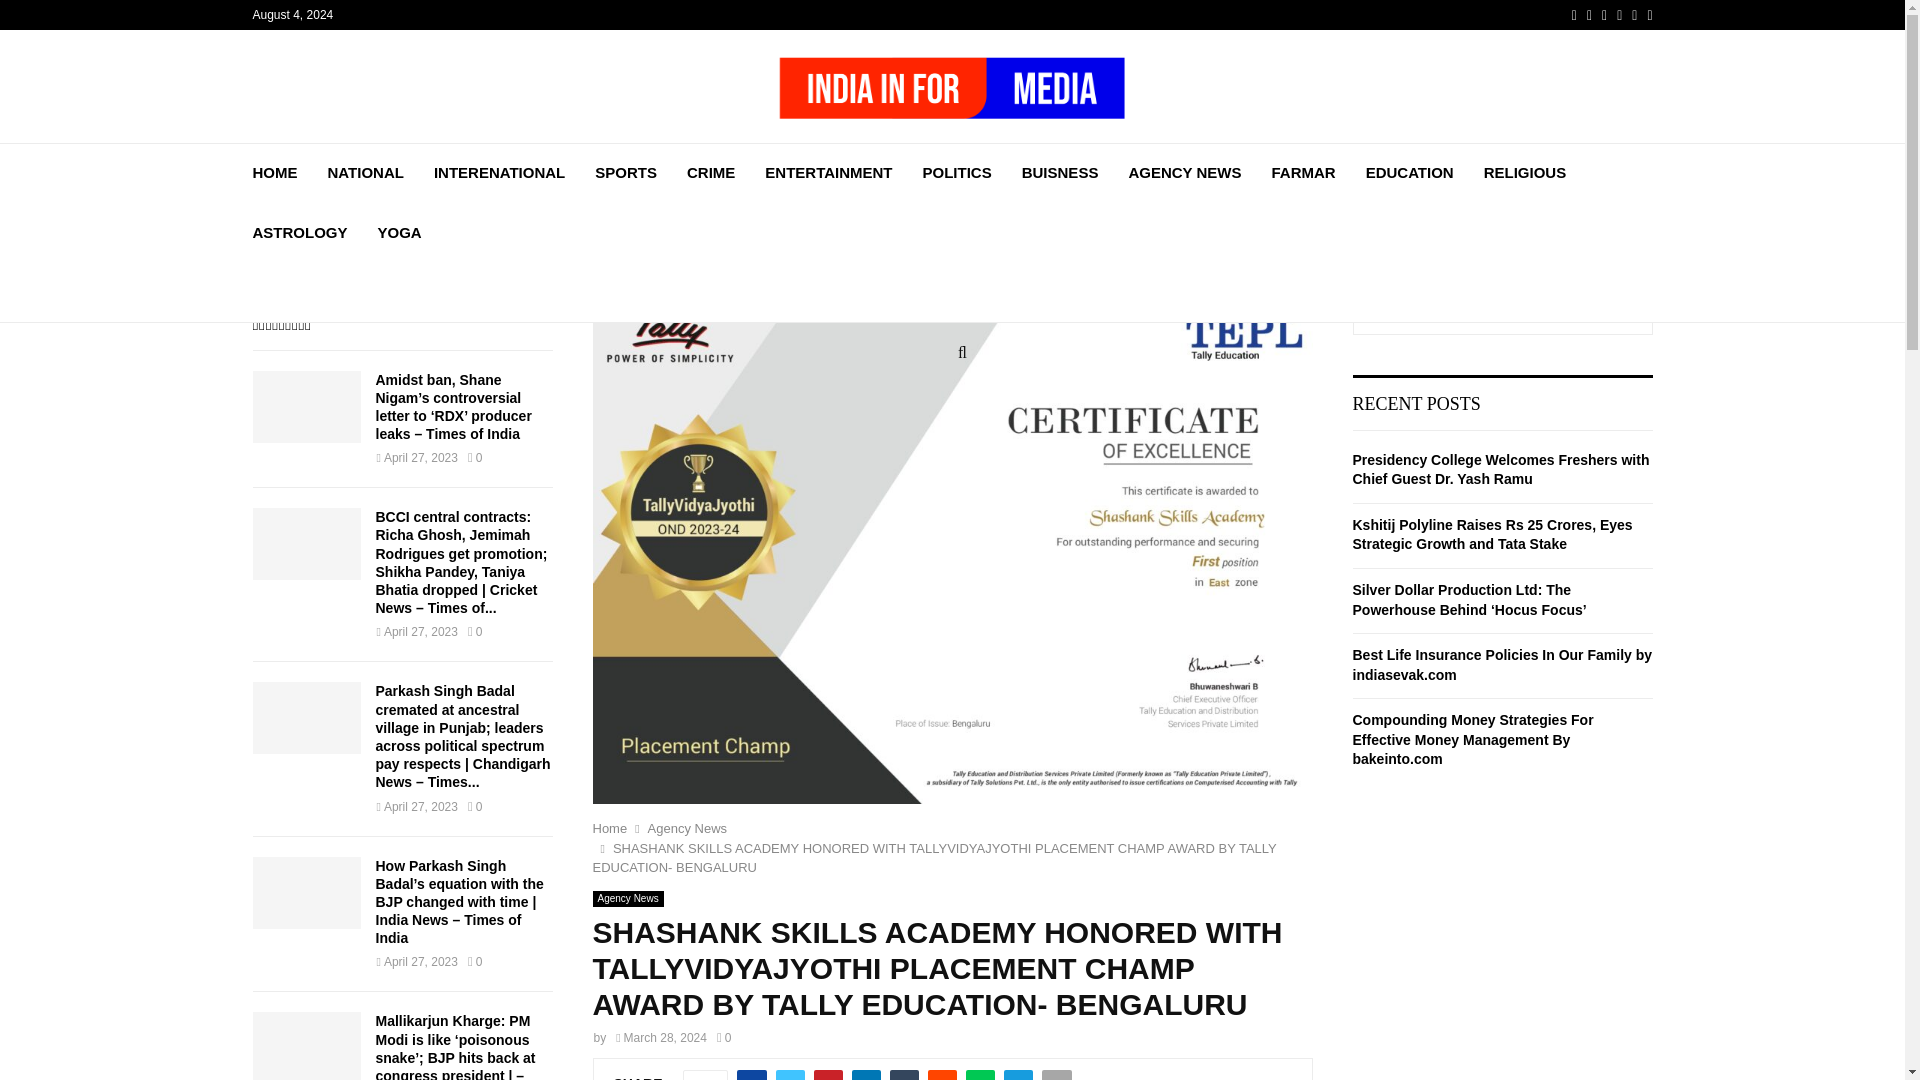  I want to click on INTERENATIONAL, so click(498, 172).